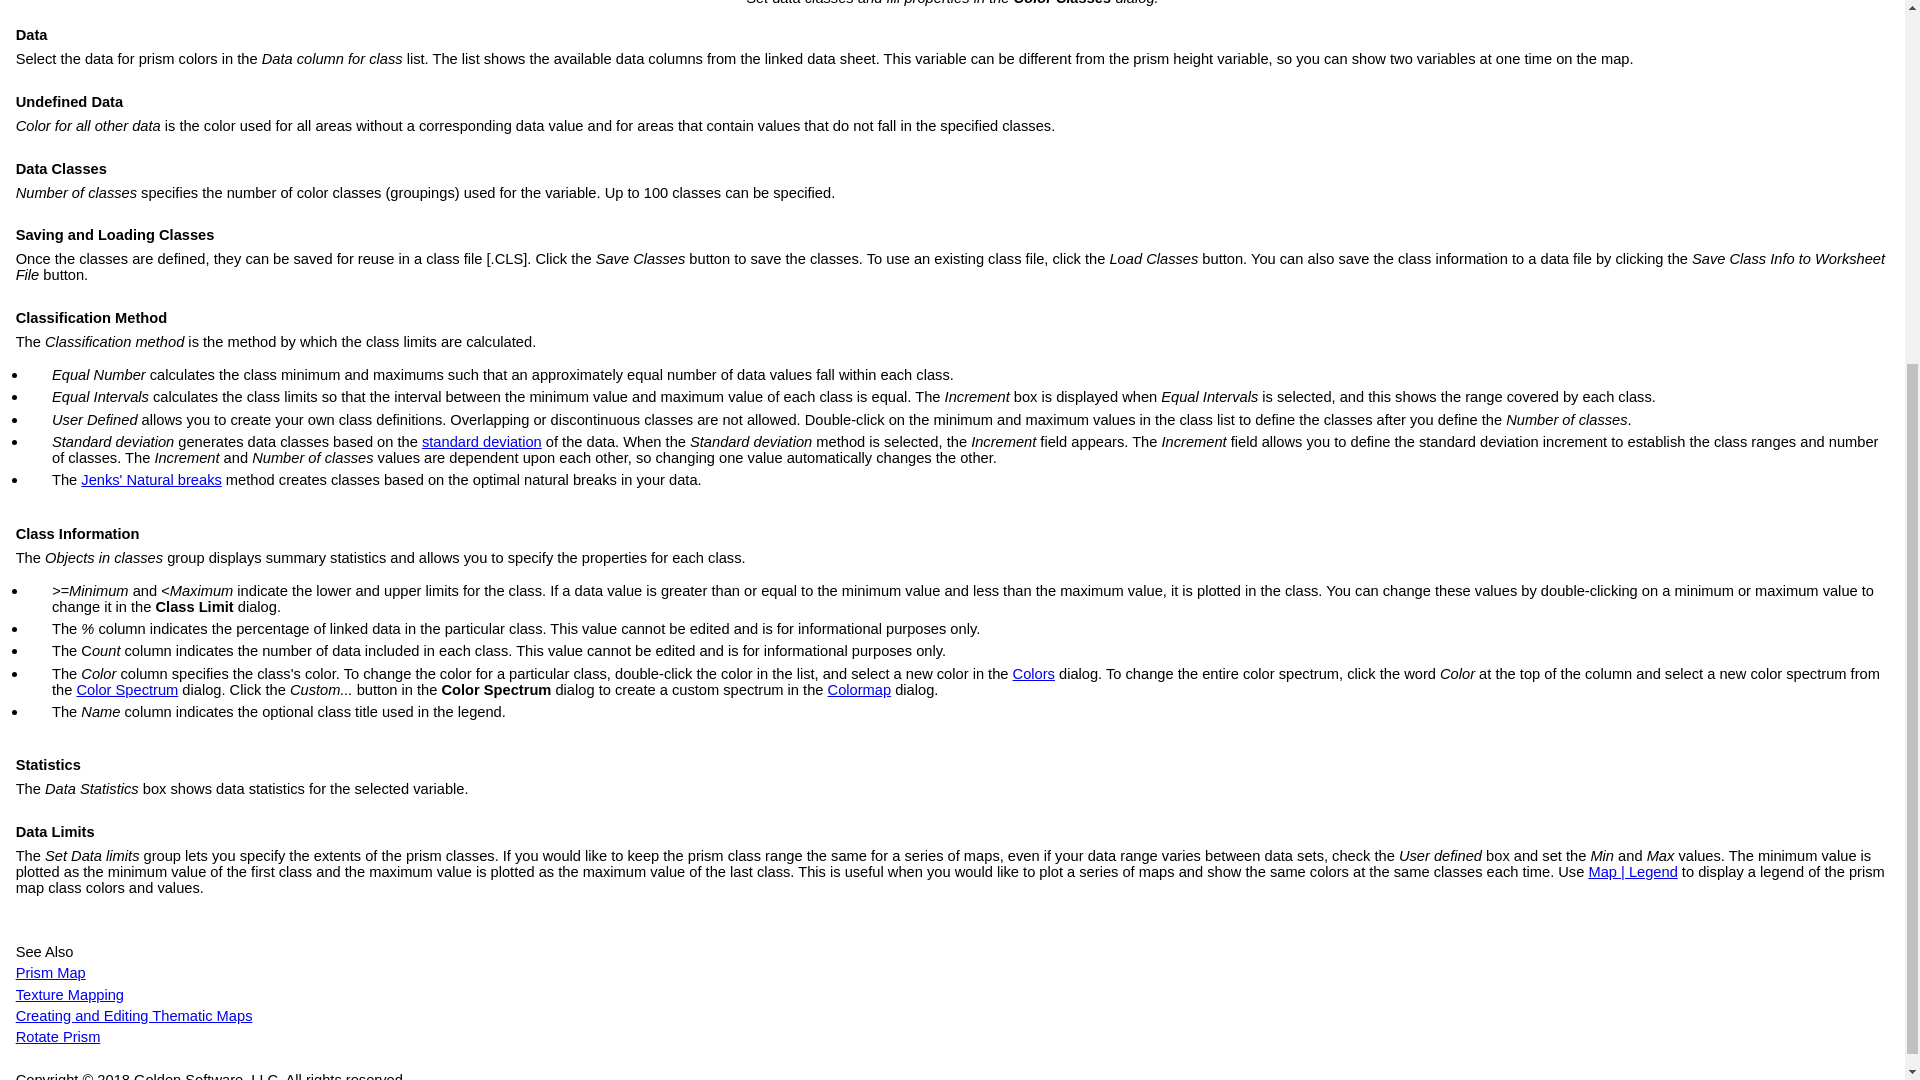 The image size is (1920, 1080). Describe the element at coordinates (50, 972) in the screenshot. I see `Prism Map` at that location.